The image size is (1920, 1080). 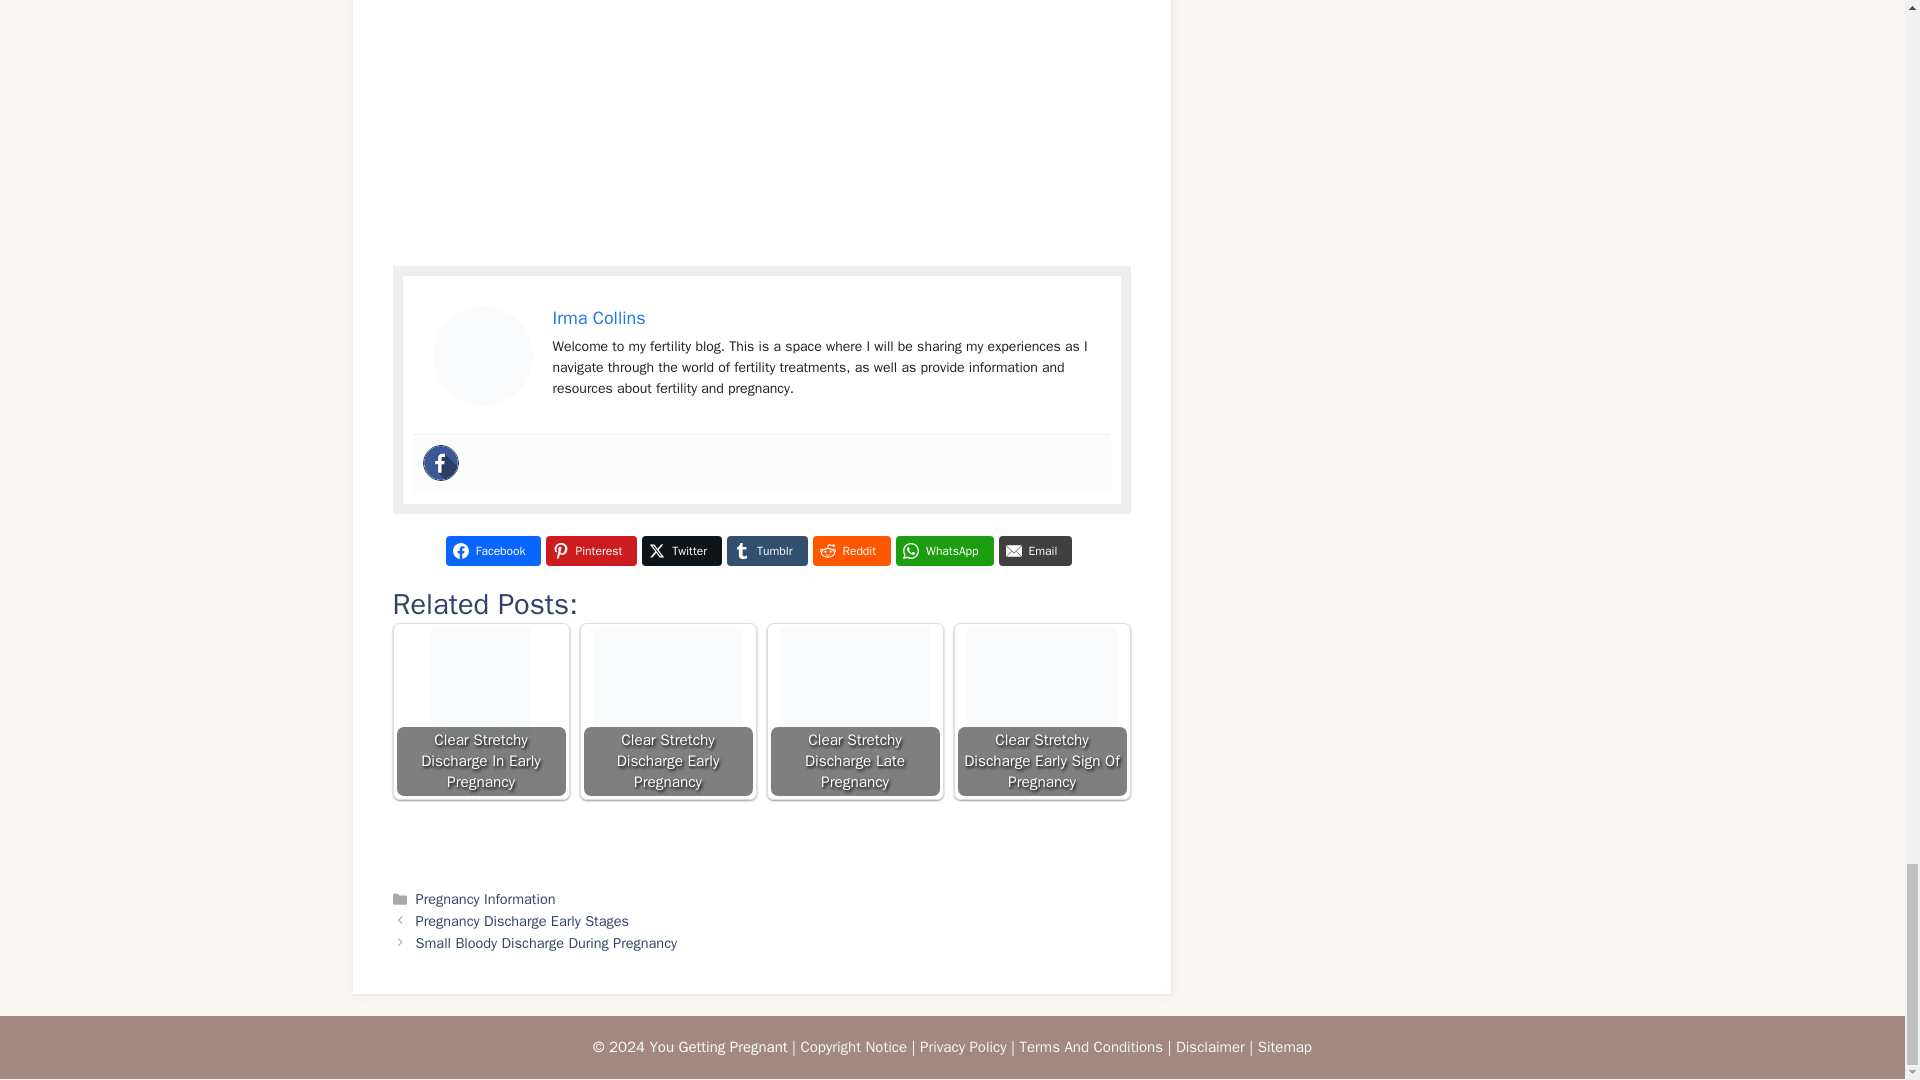 What do you see at coordinates (440, 462) in the screenshot?
I see `Facebook` at bounding box center [440, 462].